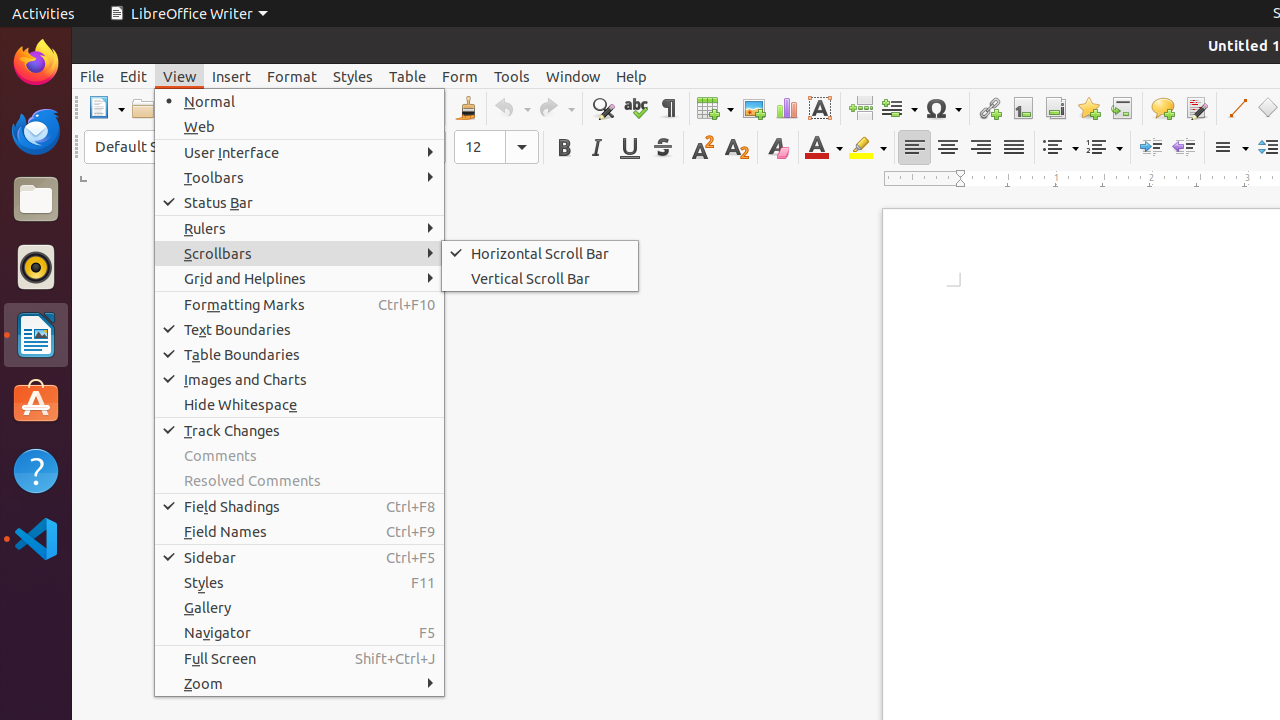 The height and width of the screenshot is (720, 1280). Describe the element at coordinates (980, 148) in the screenshot. I see `Right` at that location.